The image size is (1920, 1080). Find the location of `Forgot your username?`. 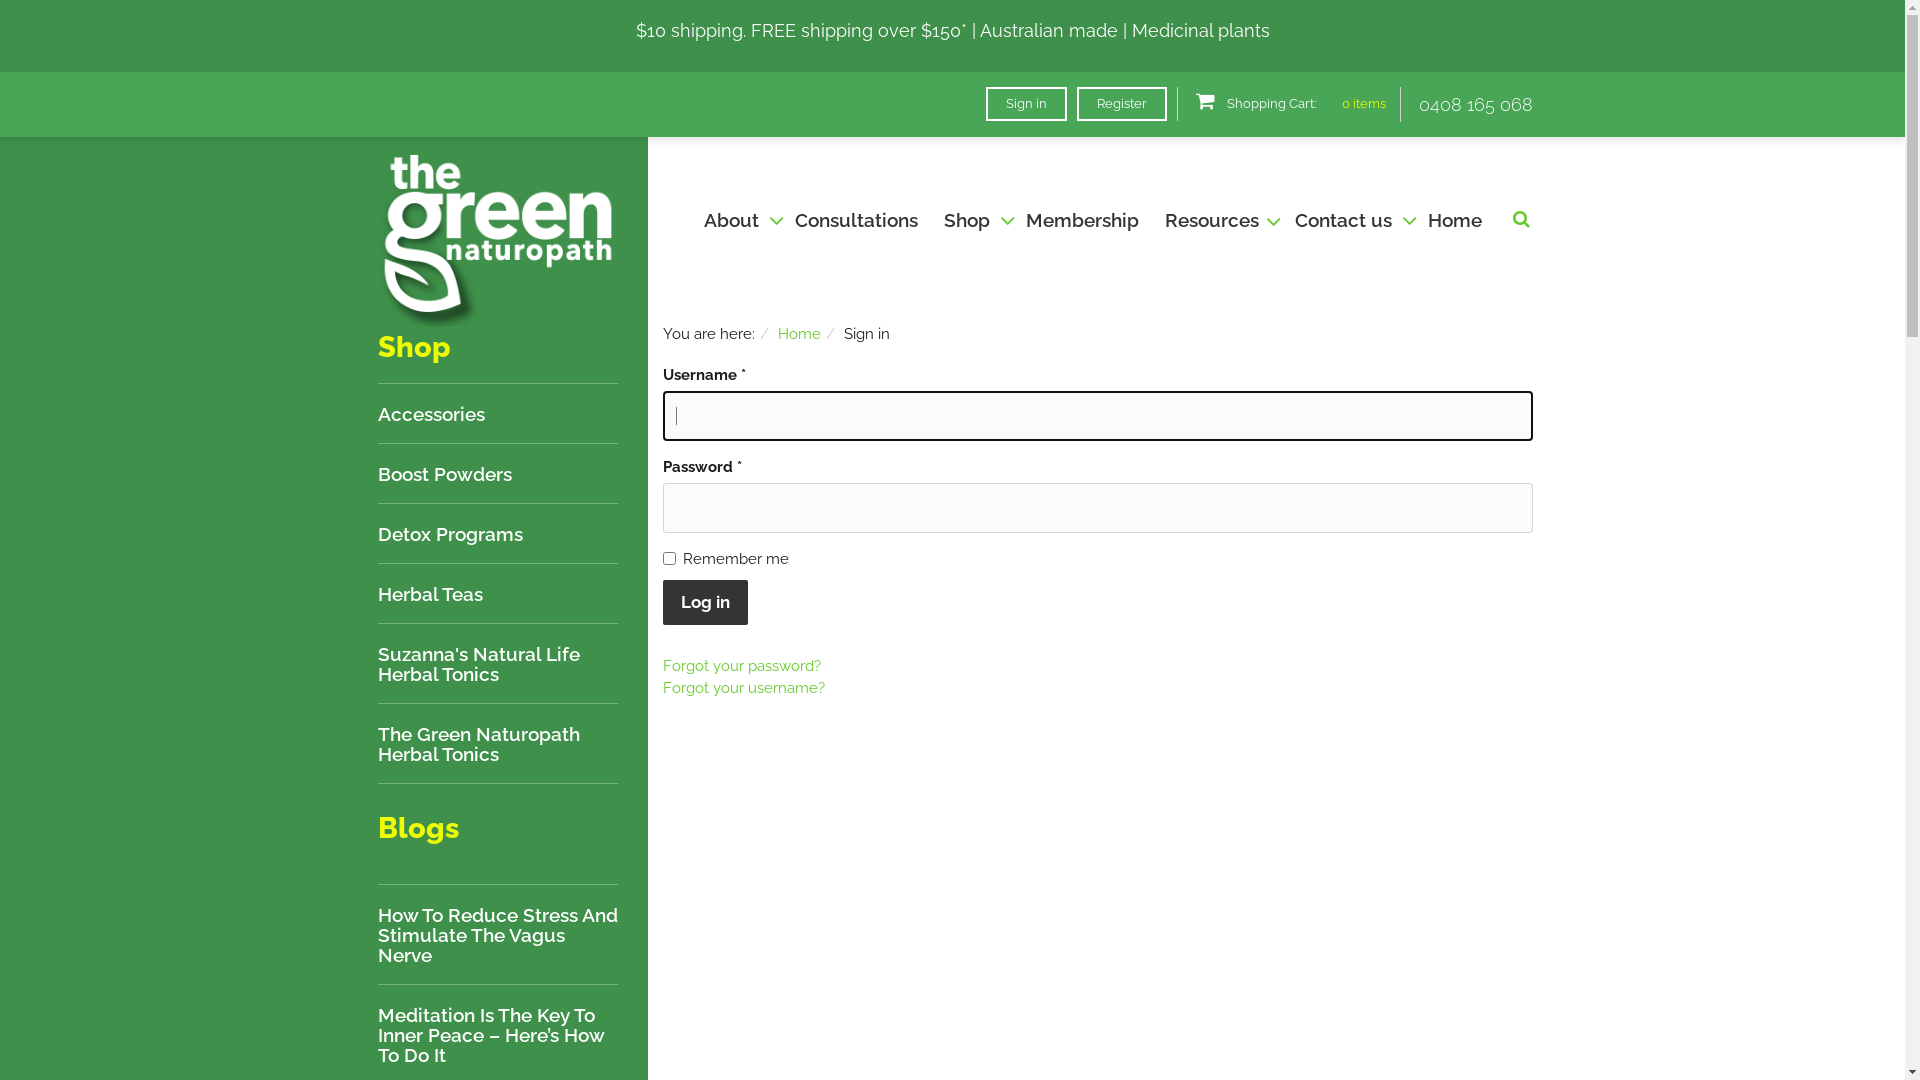

Forgot your username? is located at coordinates (744, 687).